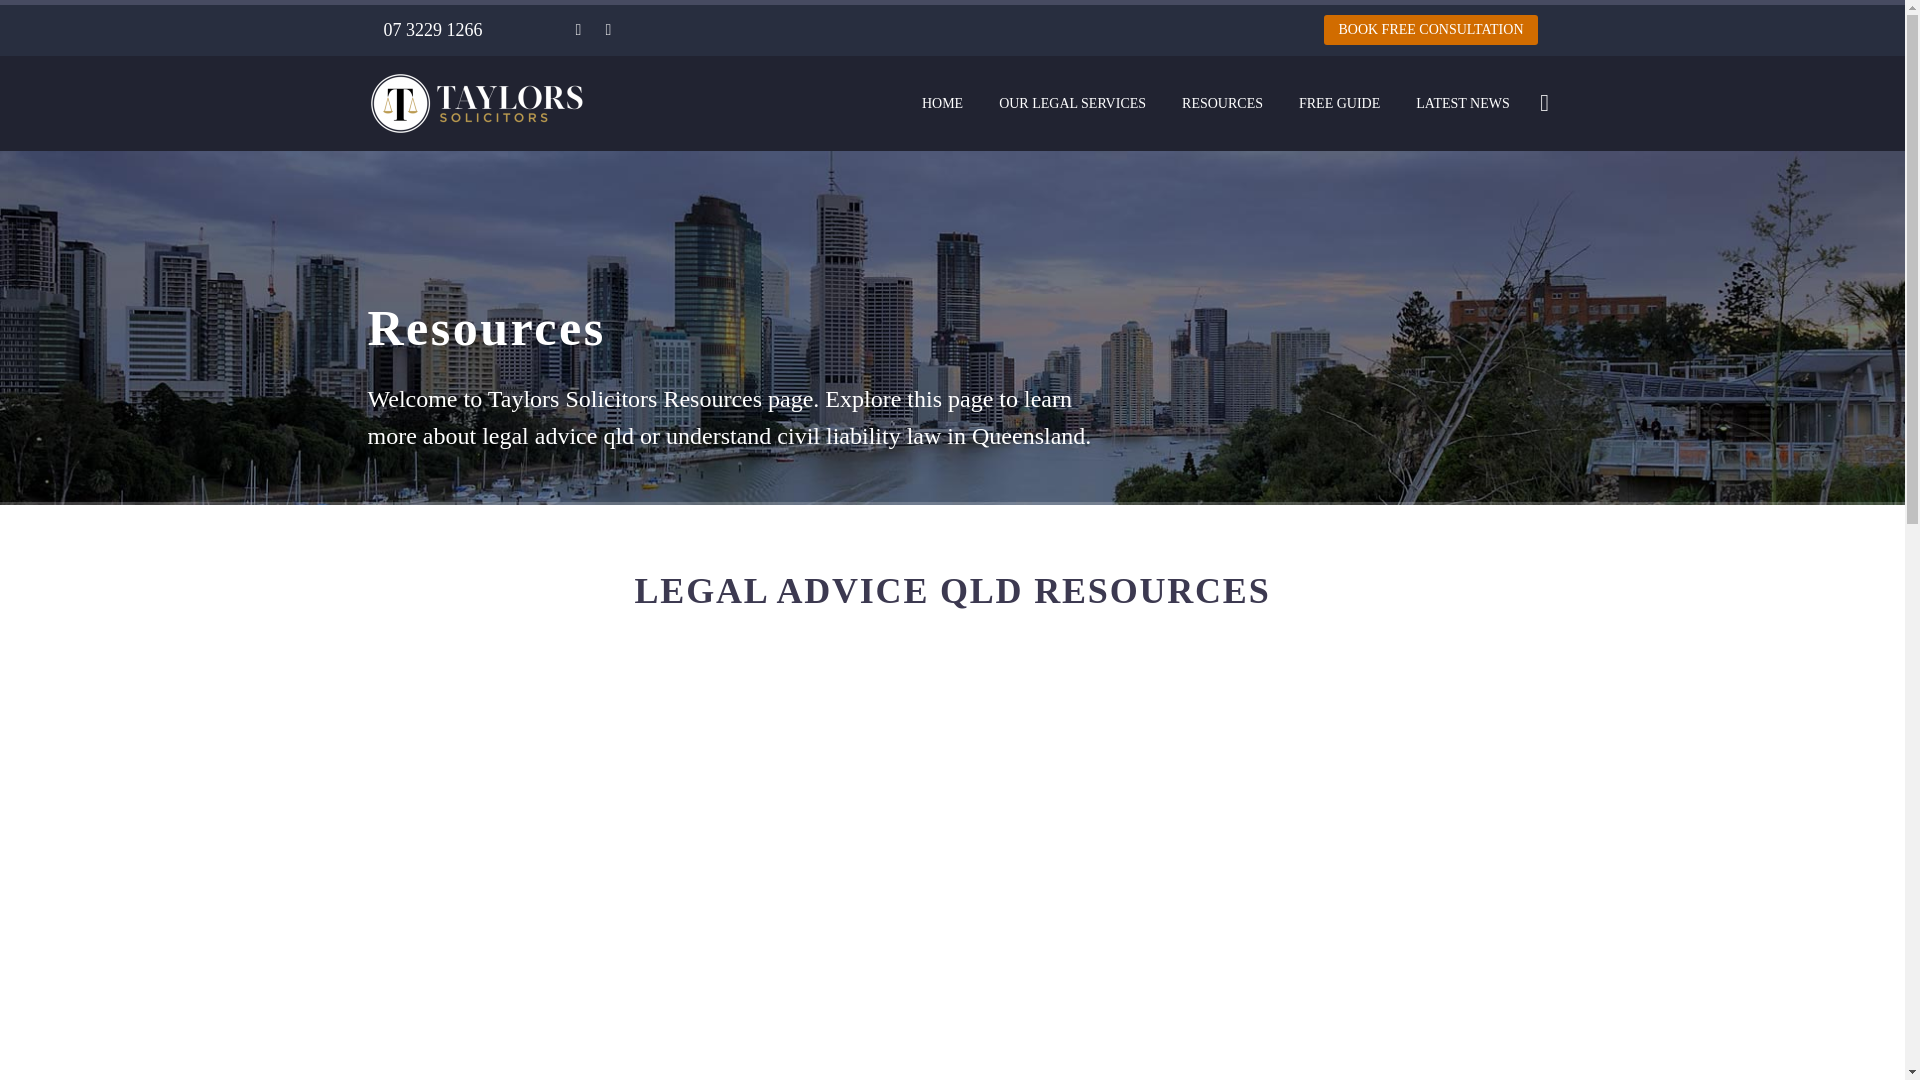 The height and width of the screenshot is (1080, 1920). What do you see at coordinates (1462, 102) in the screenshot?
I see `LATEST NEWS` at bounding box center [1462, 102].